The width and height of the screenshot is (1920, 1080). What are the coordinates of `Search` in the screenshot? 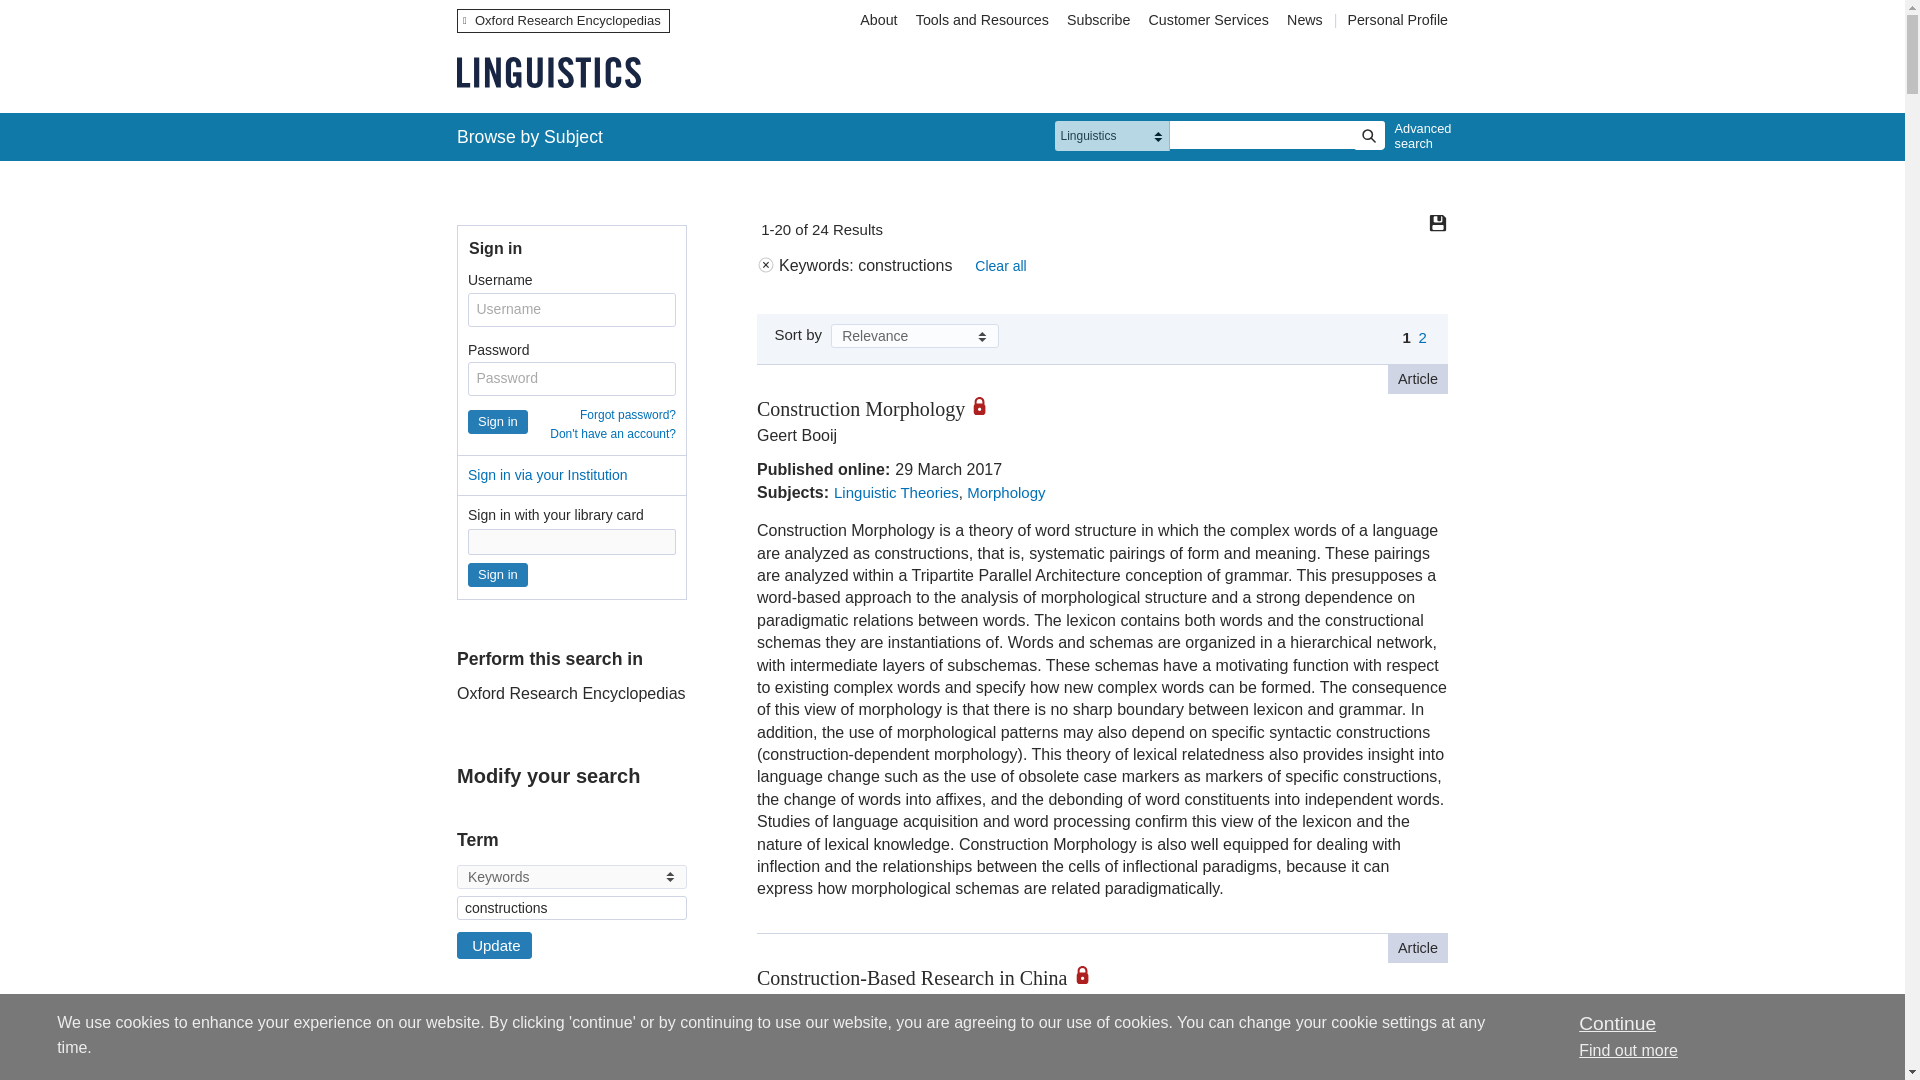 It's located at (1368, 136).